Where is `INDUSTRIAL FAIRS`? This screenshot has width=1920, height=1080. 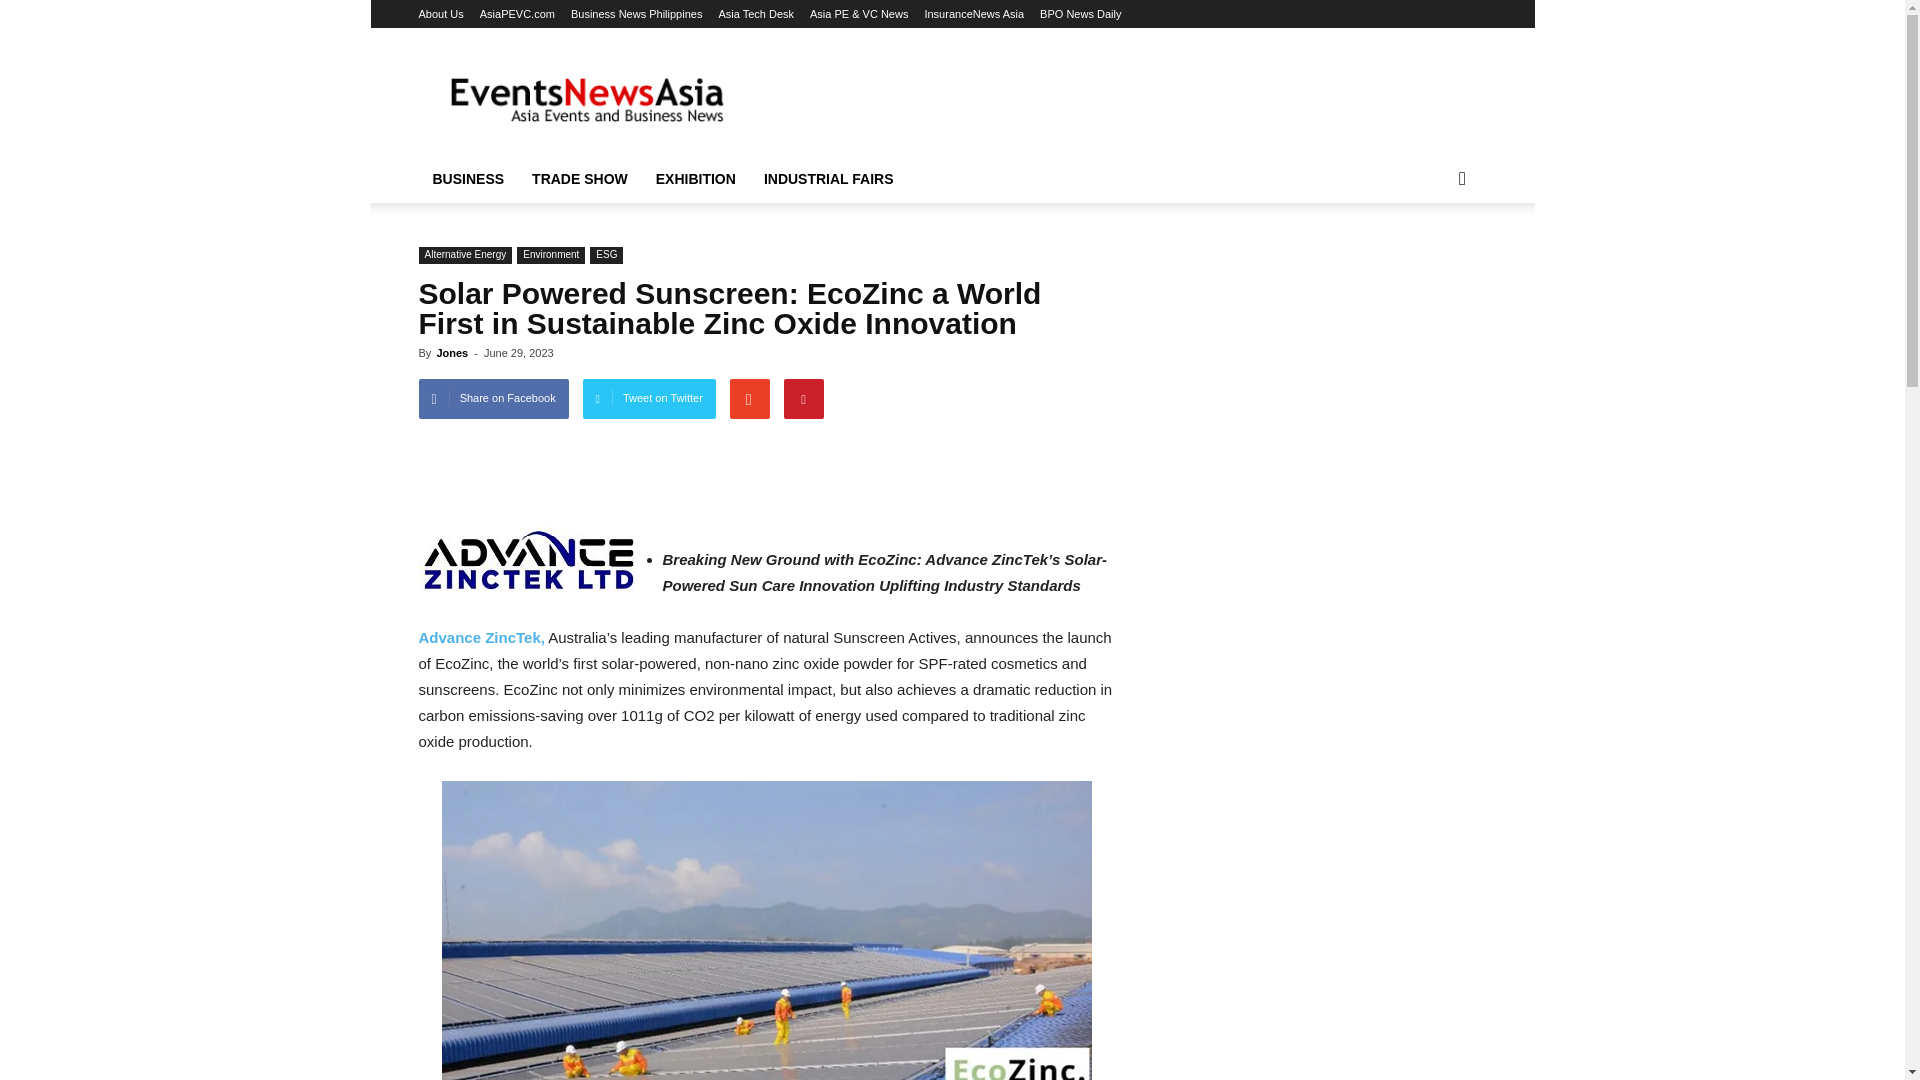
INDUSTRIAL FAIRS is located at coordinates (829, 179).